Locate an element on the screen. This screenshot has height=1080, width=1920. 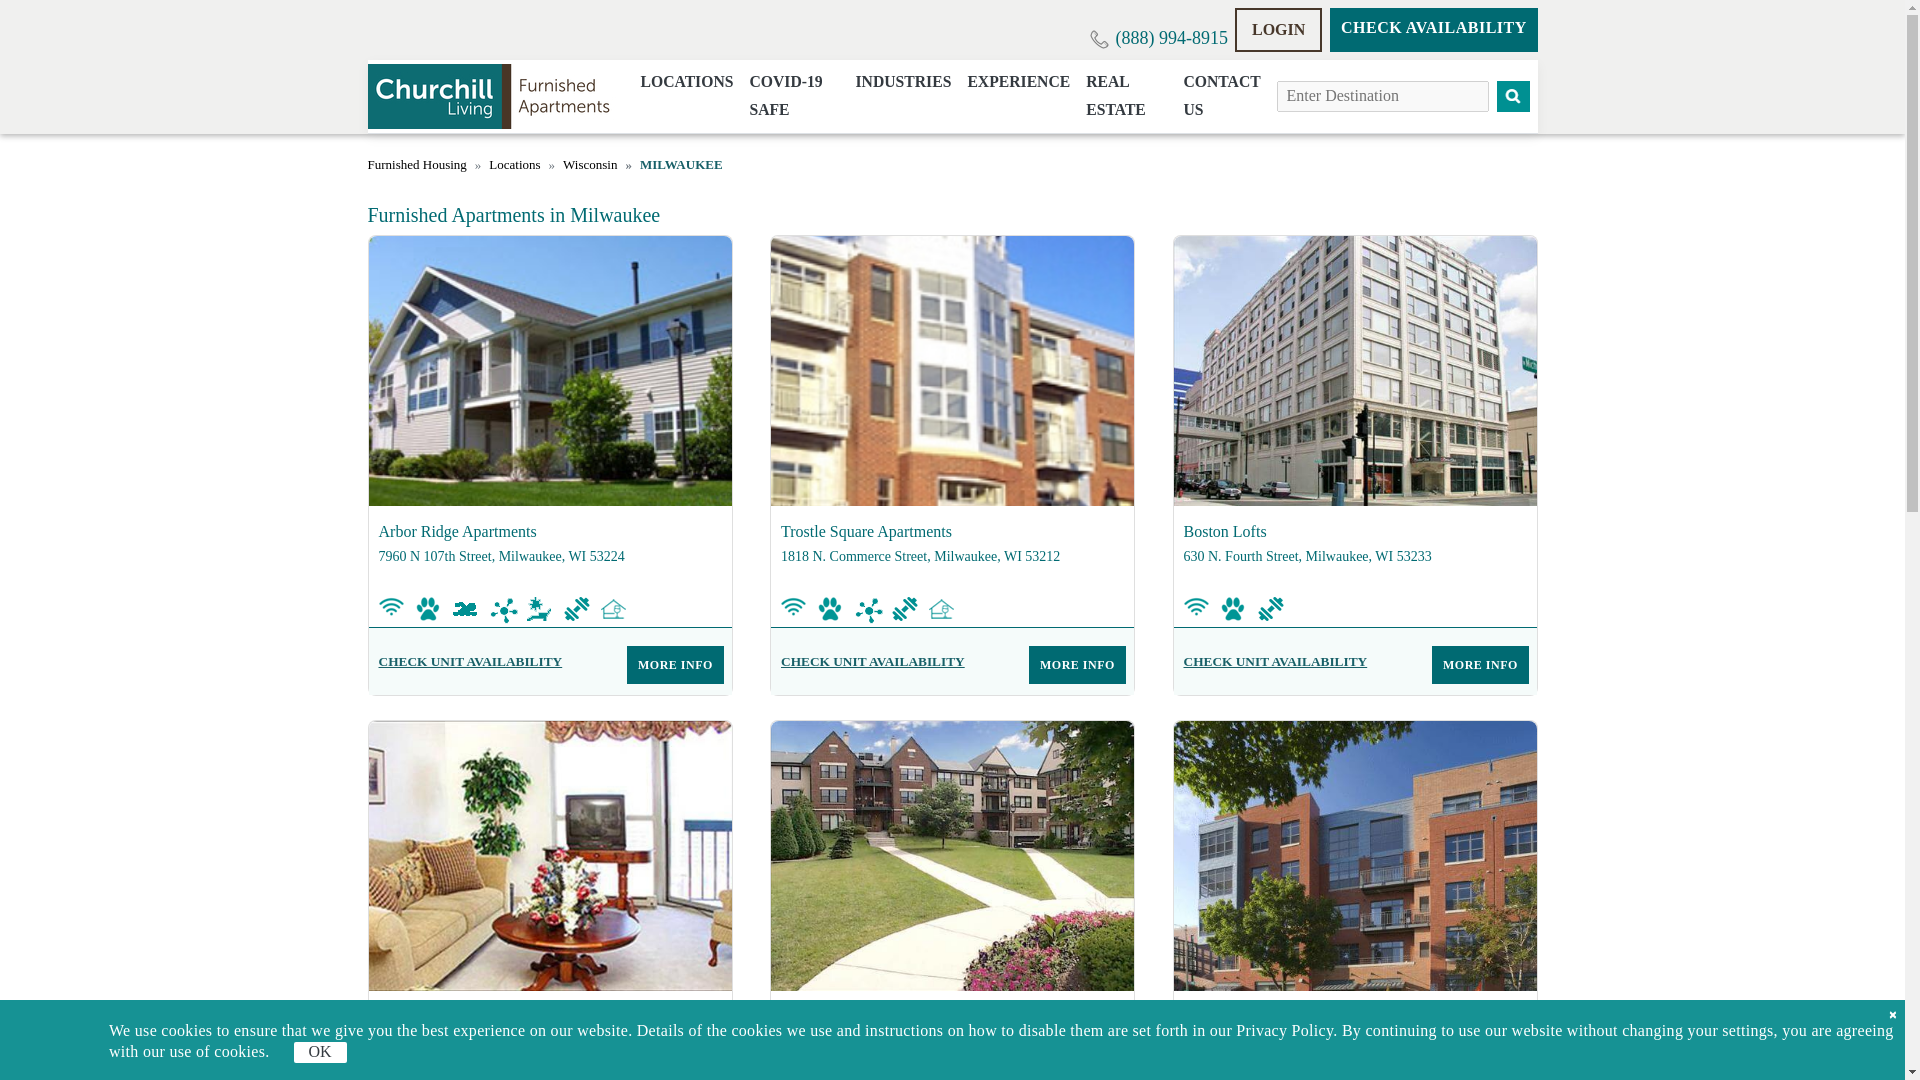
Pets Allowed is located at coordinates (830, 609).